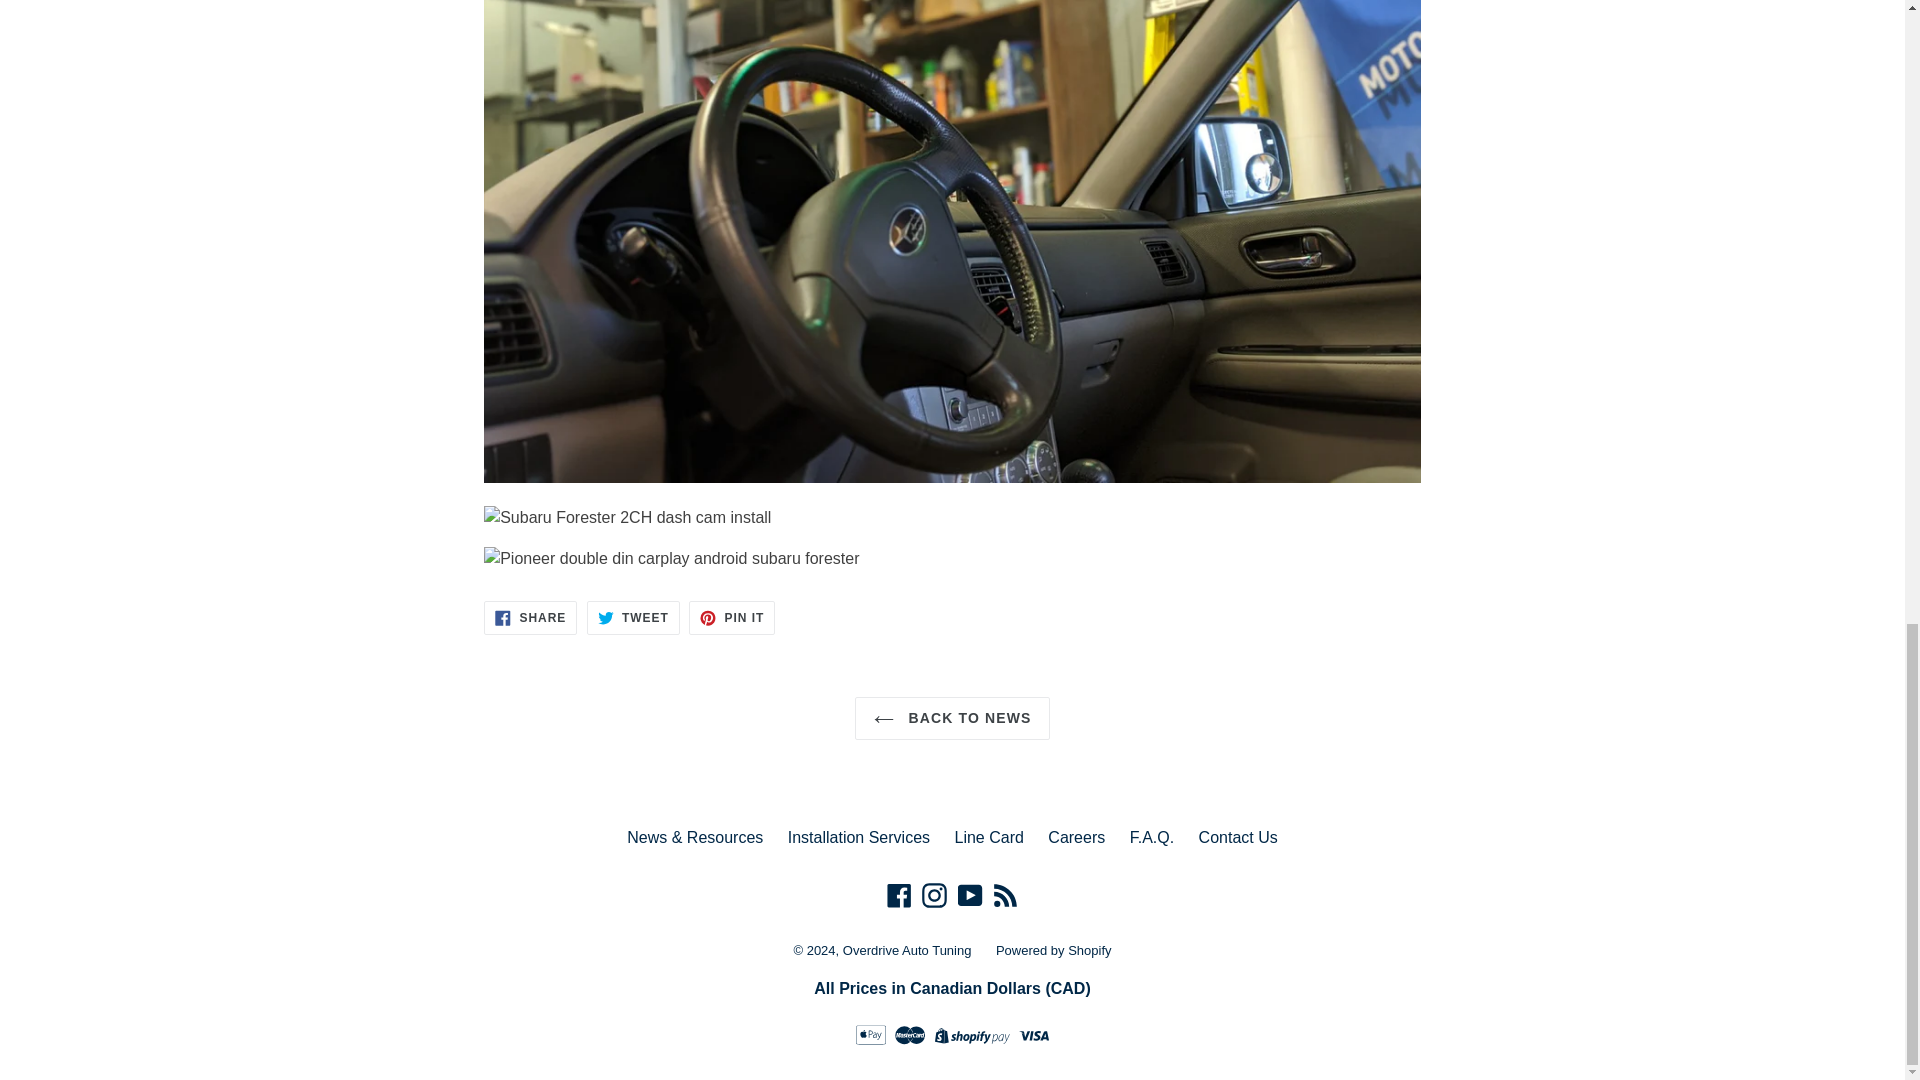  What do you see at coordinates (633, 618) in the screenshot?
I see `Tweet on Twitter` at bounding box center [633, 618].